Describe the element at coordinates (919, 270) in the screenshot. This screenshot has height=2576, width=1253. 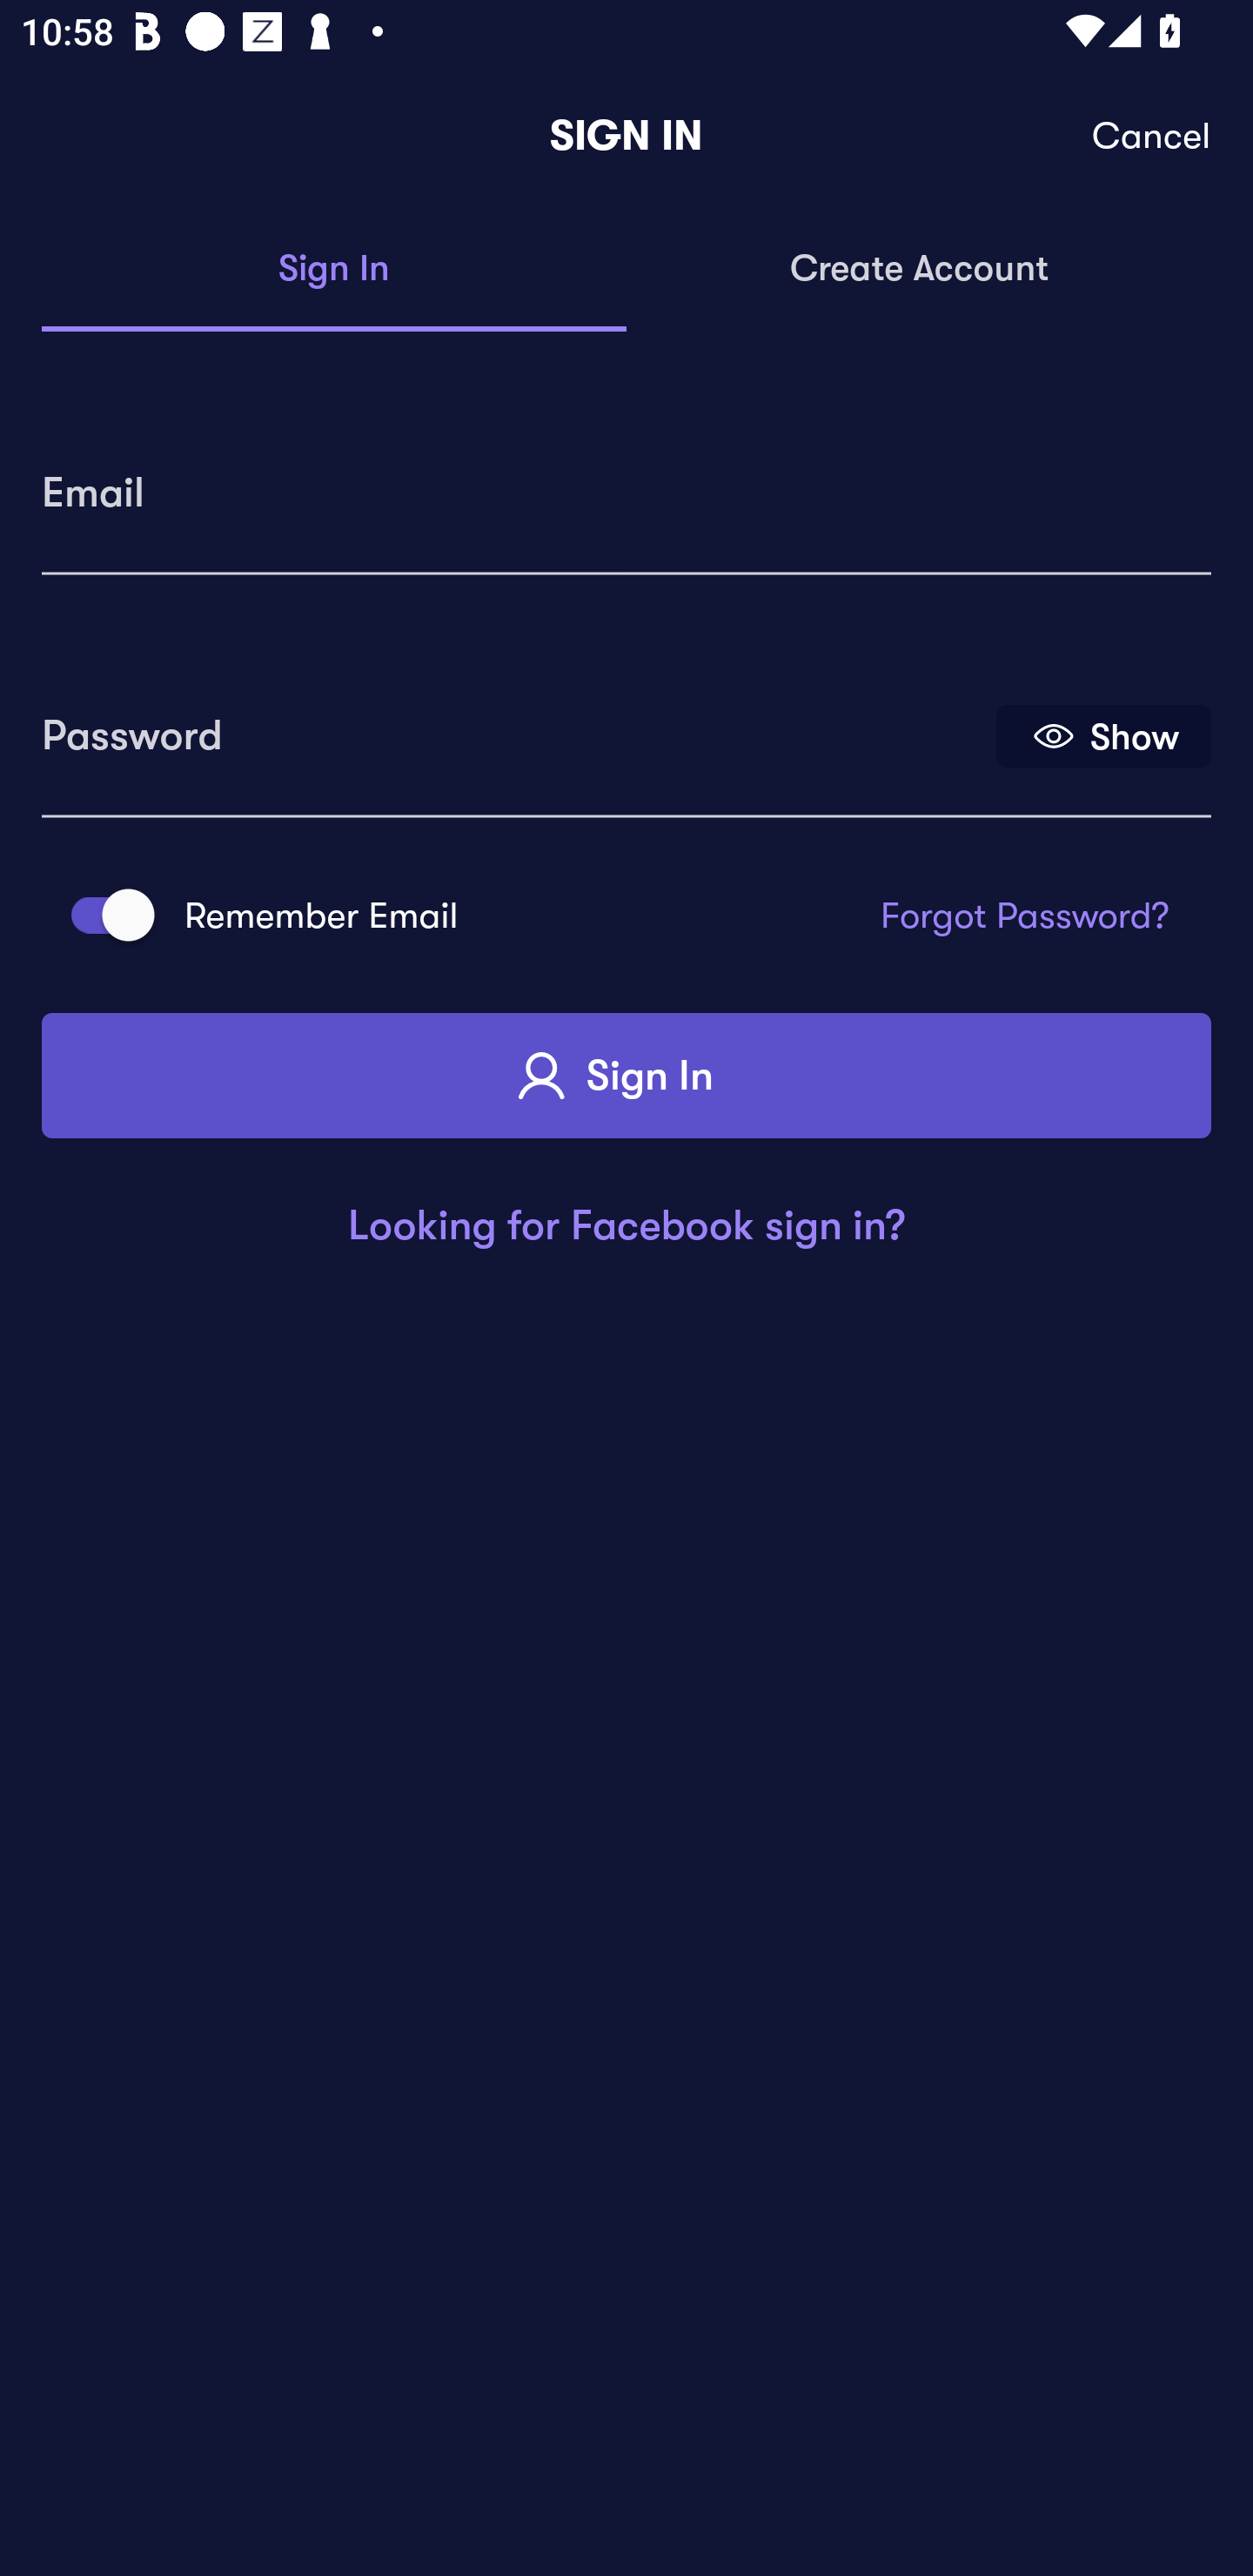
I see `Create Account` at that location.